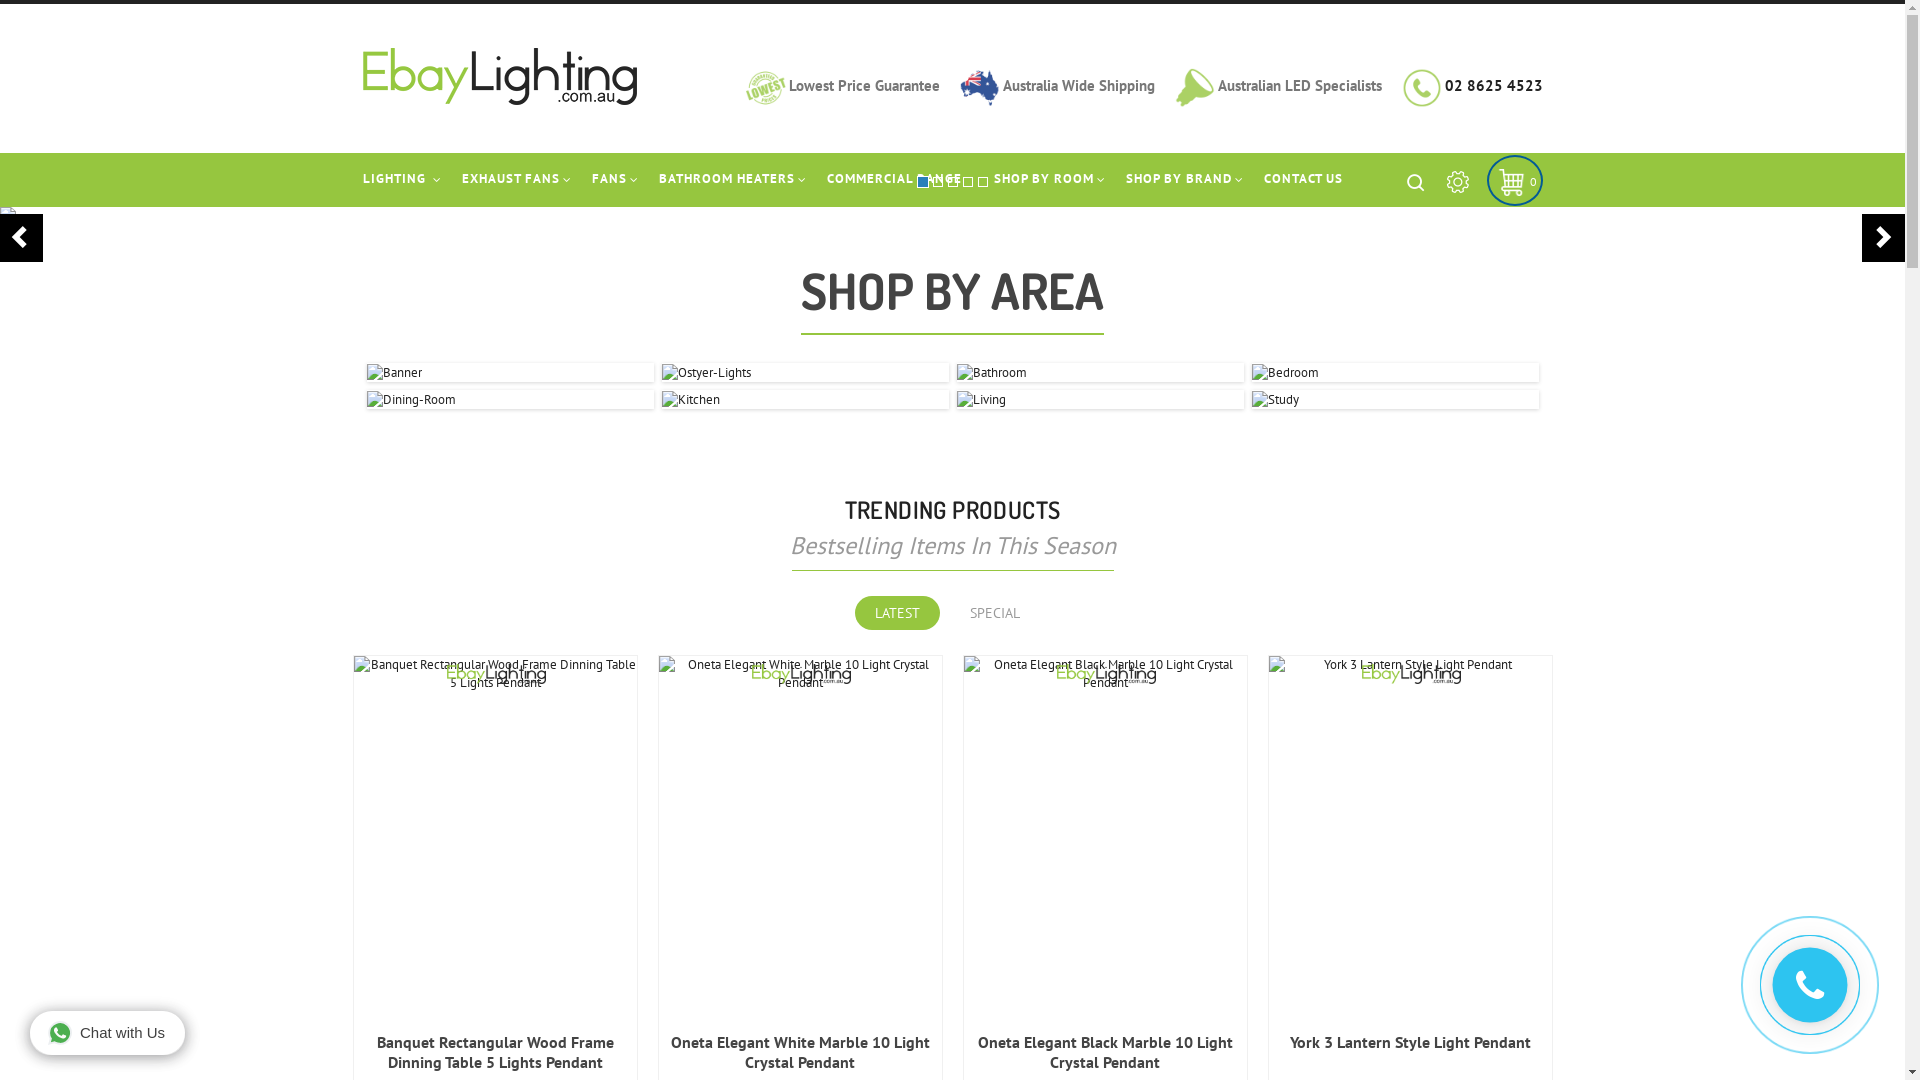 This screenshot has width=1920, height=1080. Describe the element at coordinates (1493, 86) in the screenshot. I see `02 8625 4523` at that location.